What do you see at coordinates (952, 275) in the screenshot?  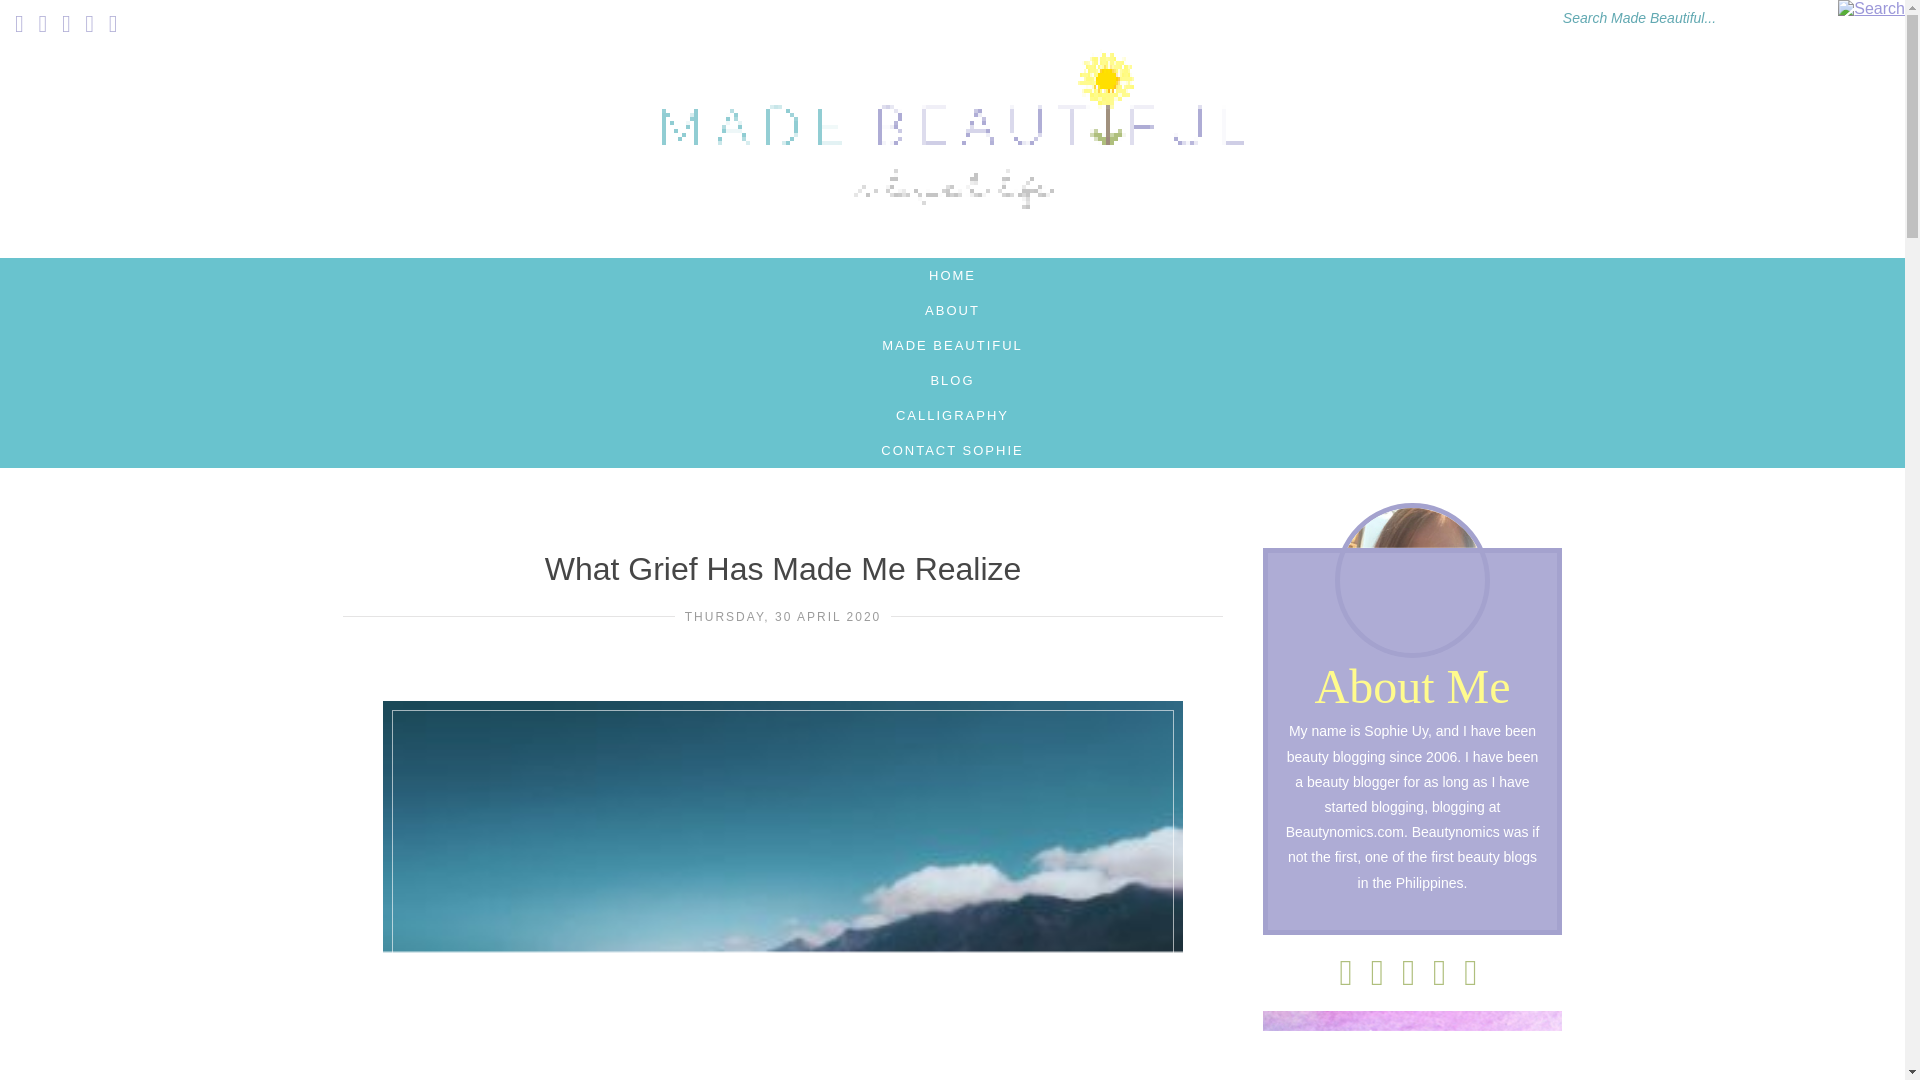 I see `HOME` at bounding box center [952, 275].